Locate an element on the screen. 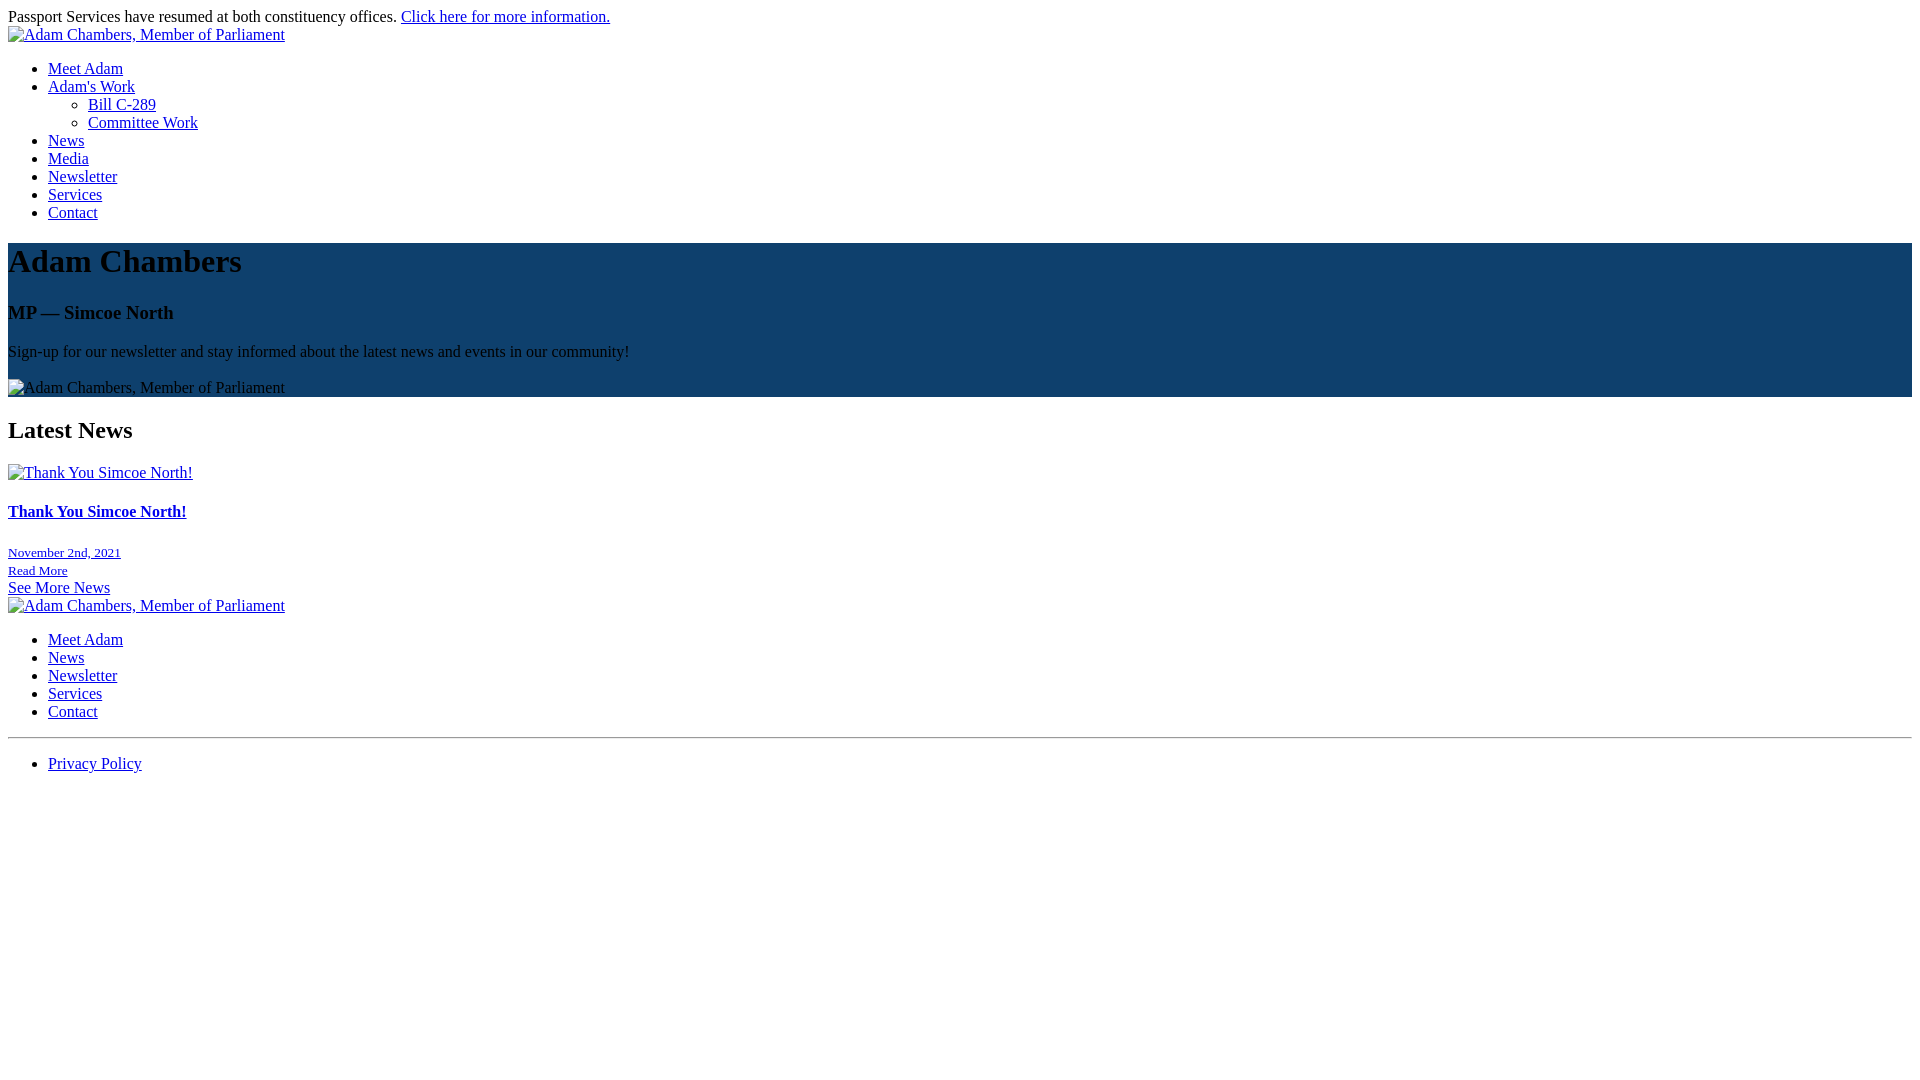  See More News is located at coordinates (59, 588).